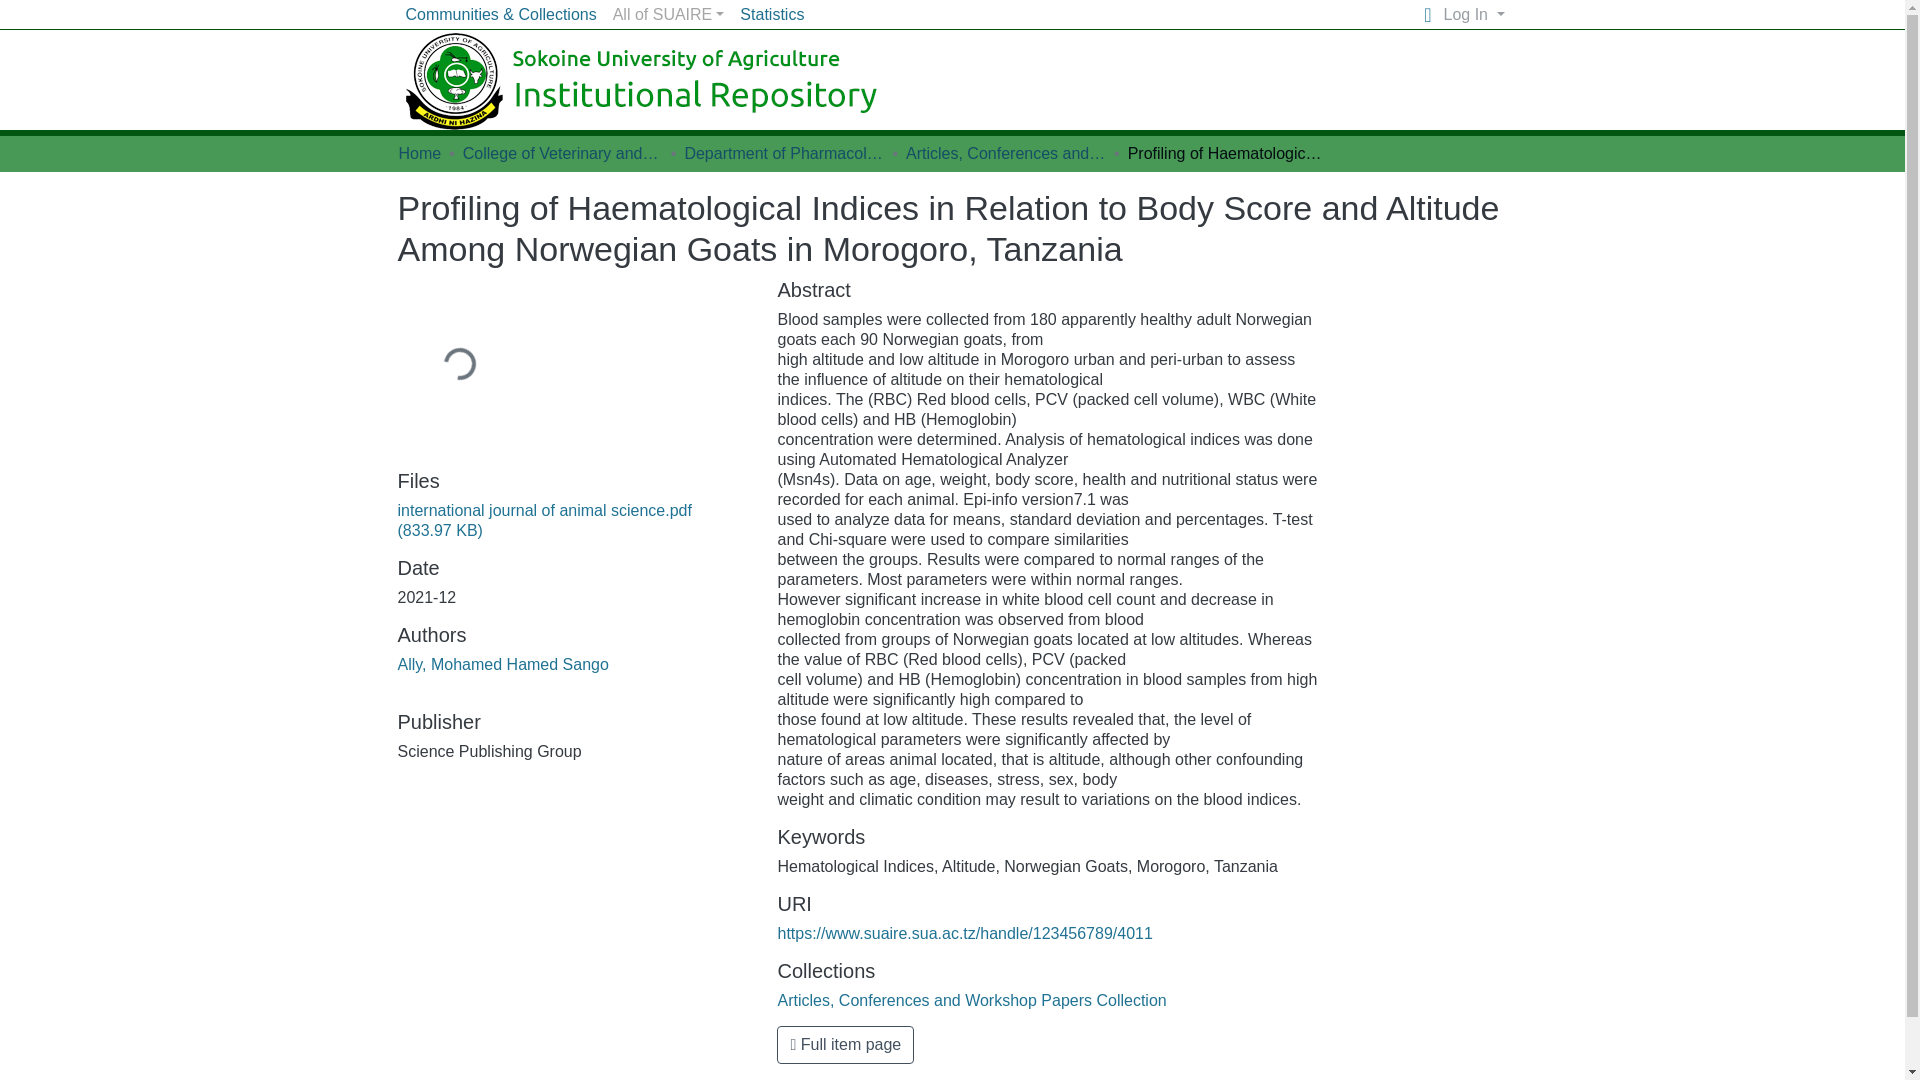 This screenshot has height=1080, width=1920. What do you see at coordinates (1428, 14) in the screenshot?
I see `Language switch` at bounding box center [1428, 14].